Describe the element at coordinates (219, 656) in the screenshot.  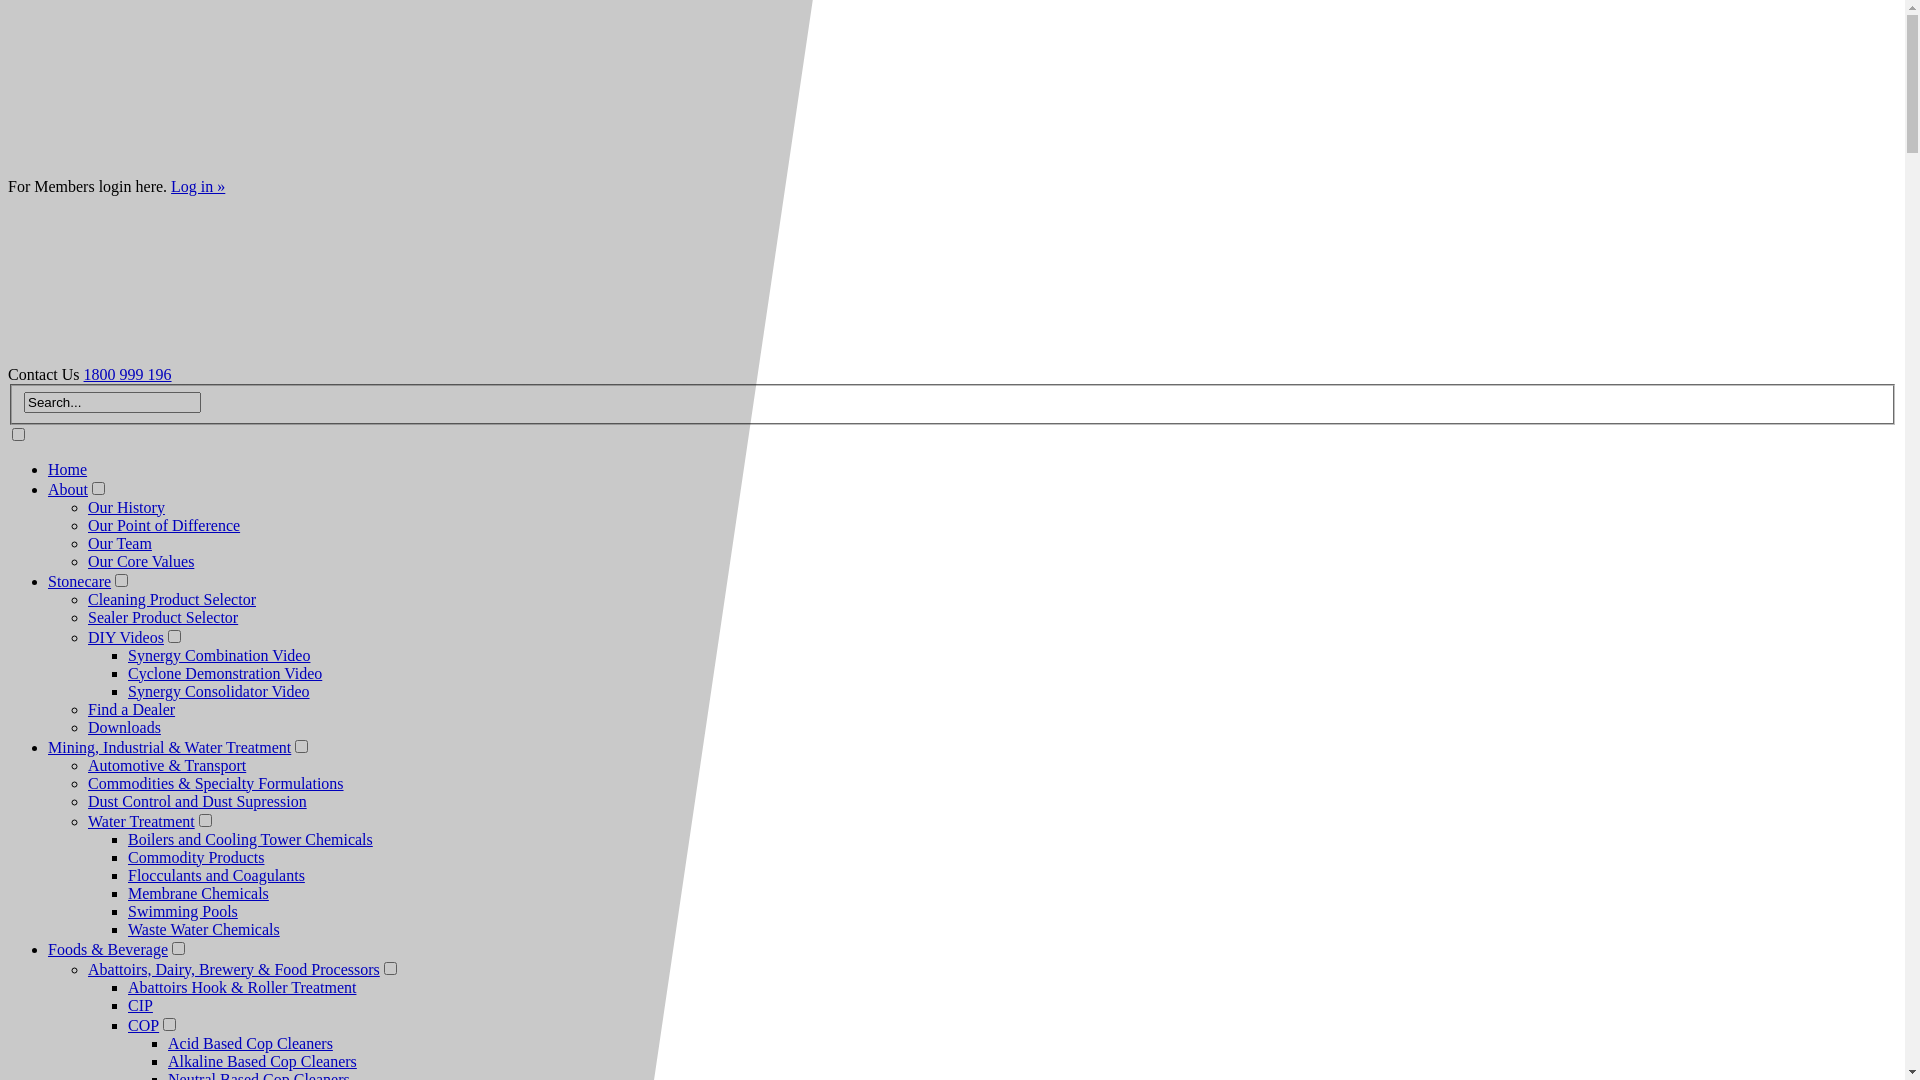
I see `Synergy Combination Video` at that location.